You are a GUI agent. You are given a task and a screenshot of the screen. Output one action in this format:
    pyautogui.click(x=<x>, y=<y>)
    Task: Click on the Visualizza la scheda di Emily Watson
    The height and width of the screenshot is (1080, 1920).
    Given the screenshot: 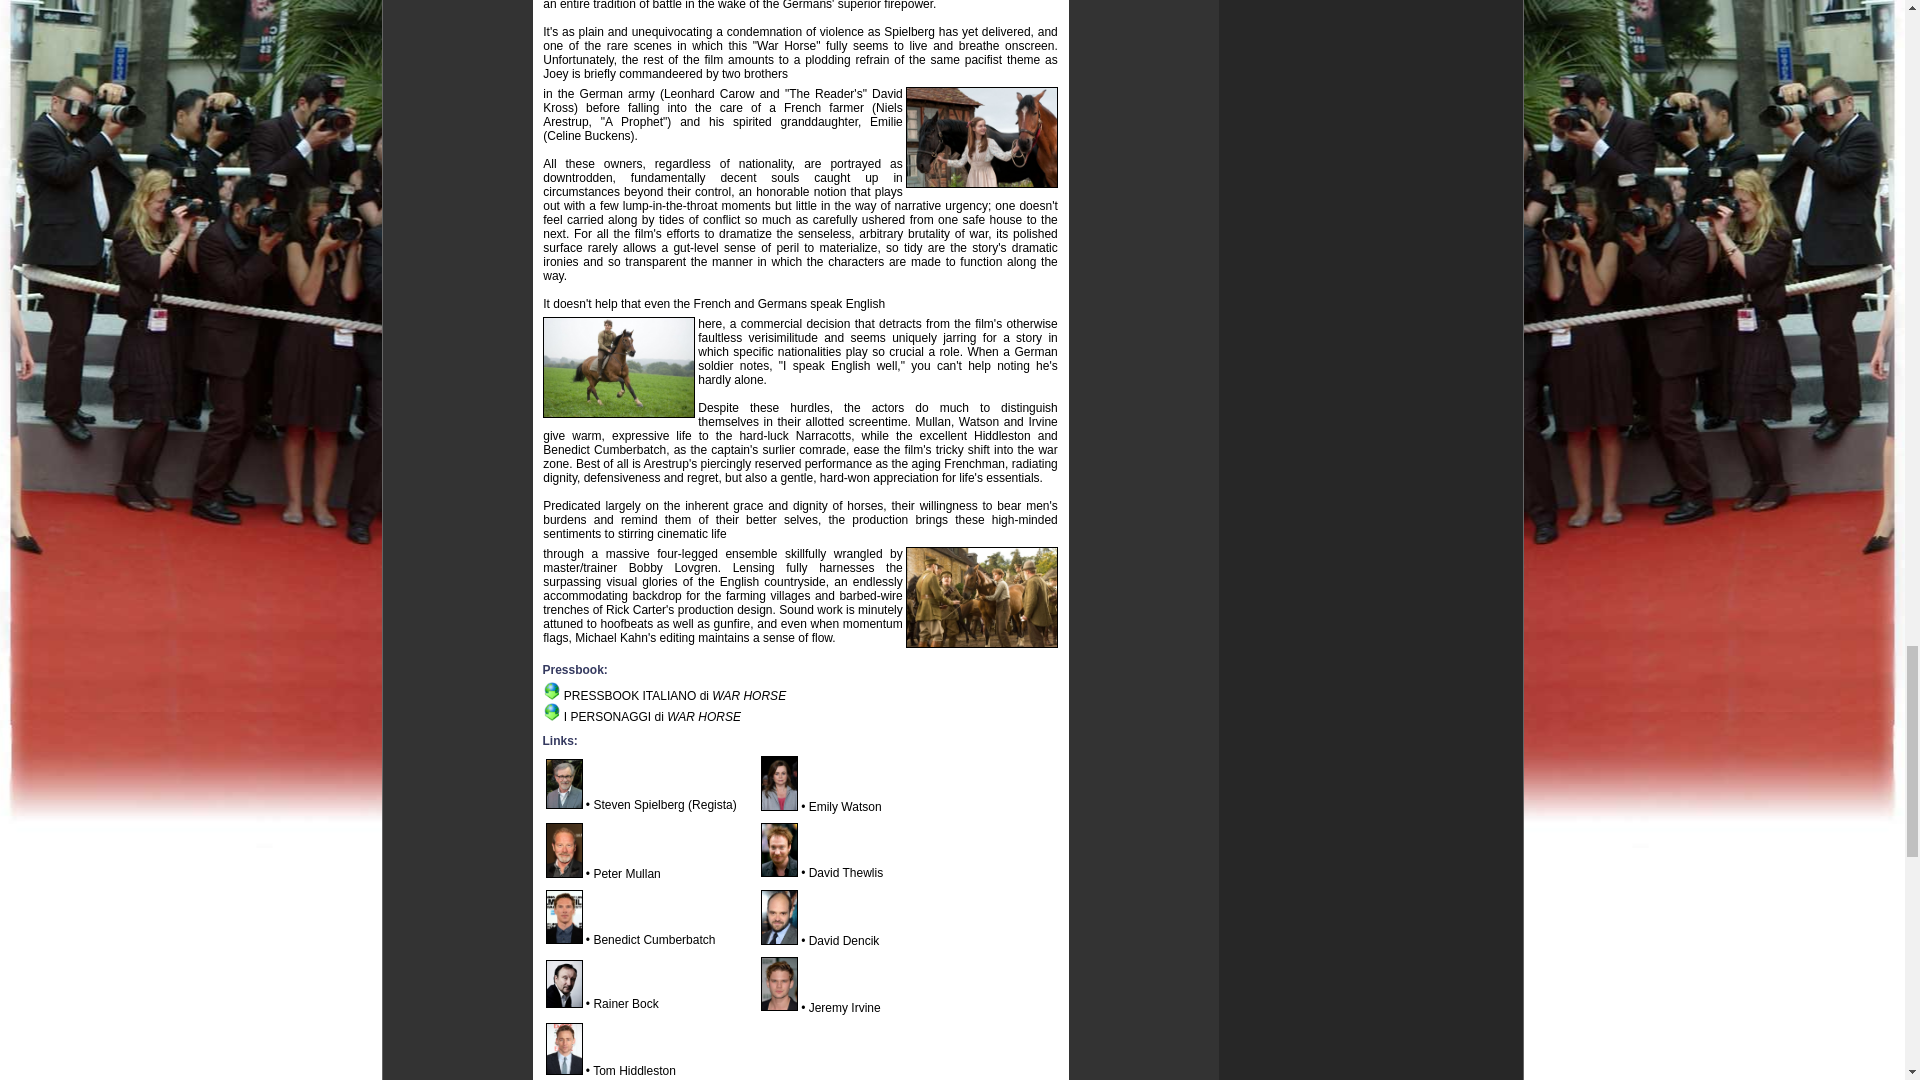 What is the action you would take?
    pyautogui.click(x=779, y=807)
    